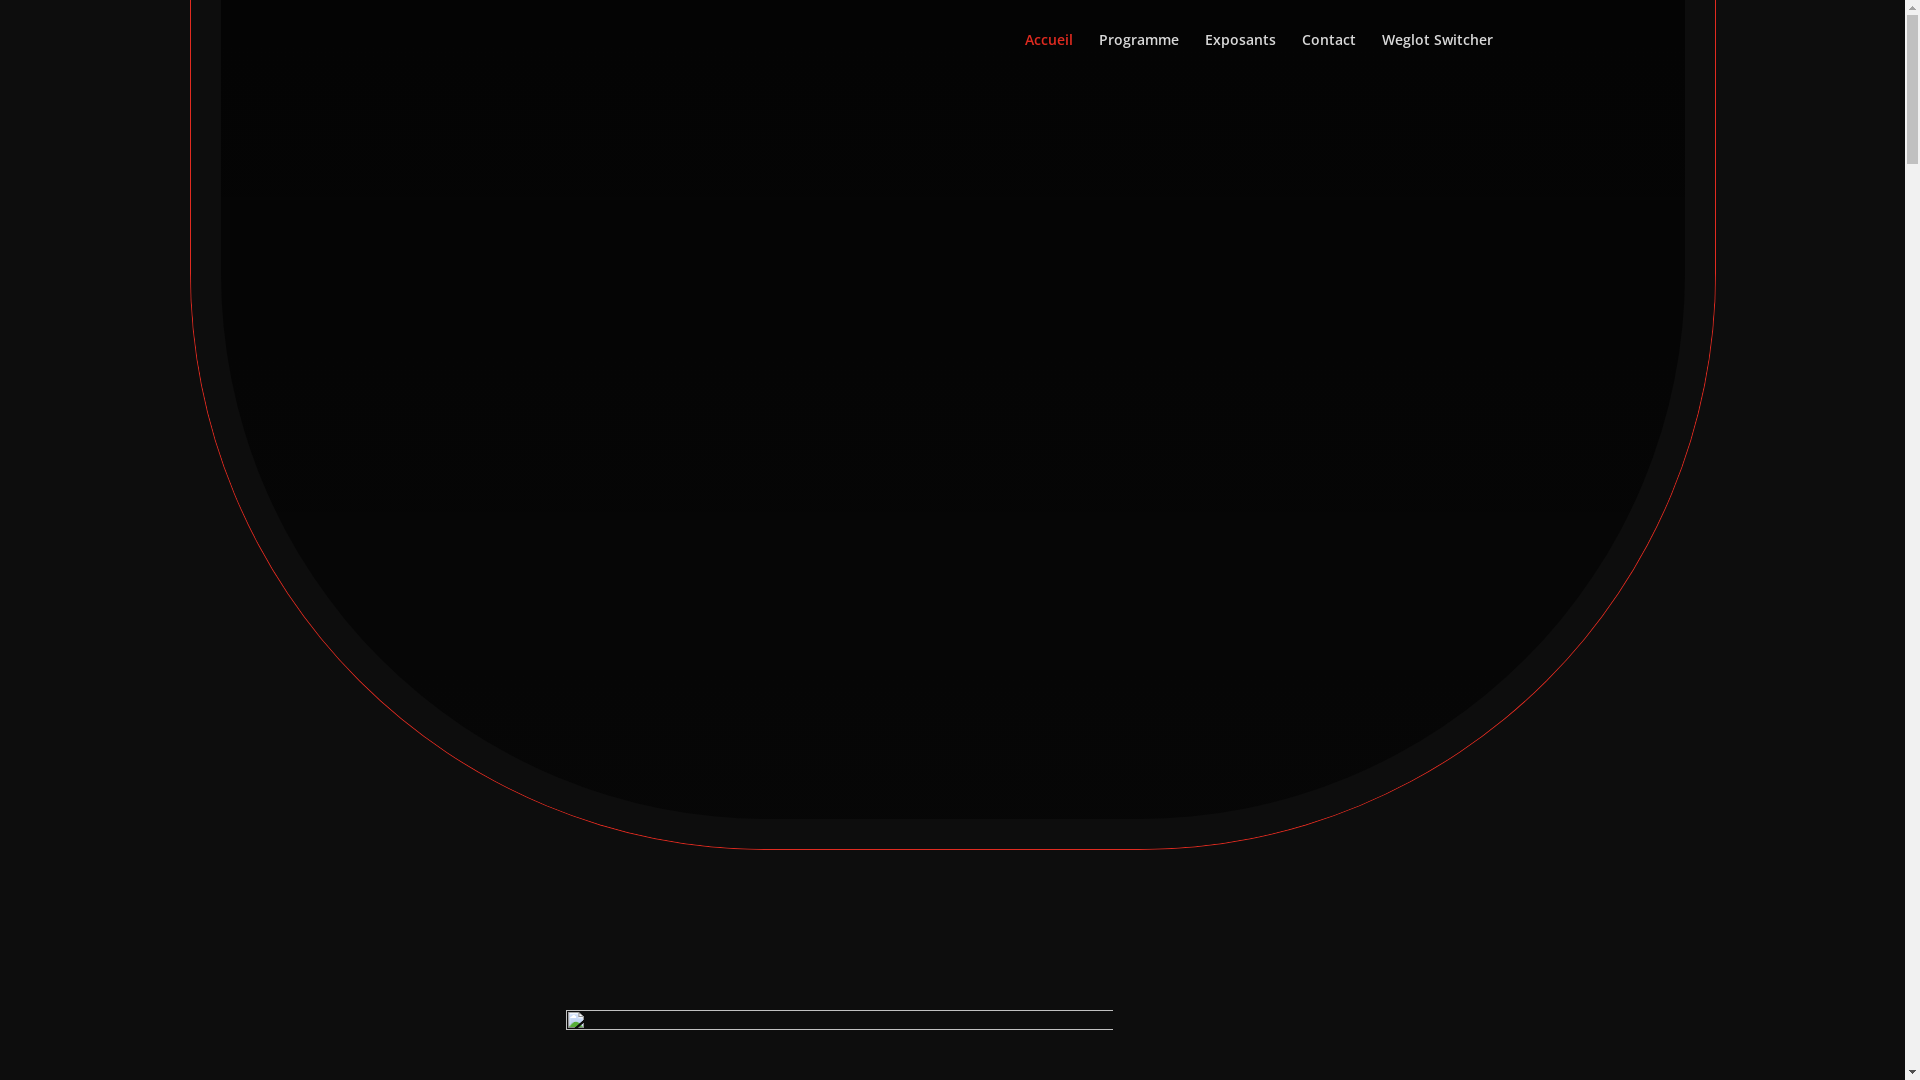 The image size is (1920, 1080). Describe the element at coordinates (1438, 56) in the screenshot. I see `Weglot Switcher` at that location.